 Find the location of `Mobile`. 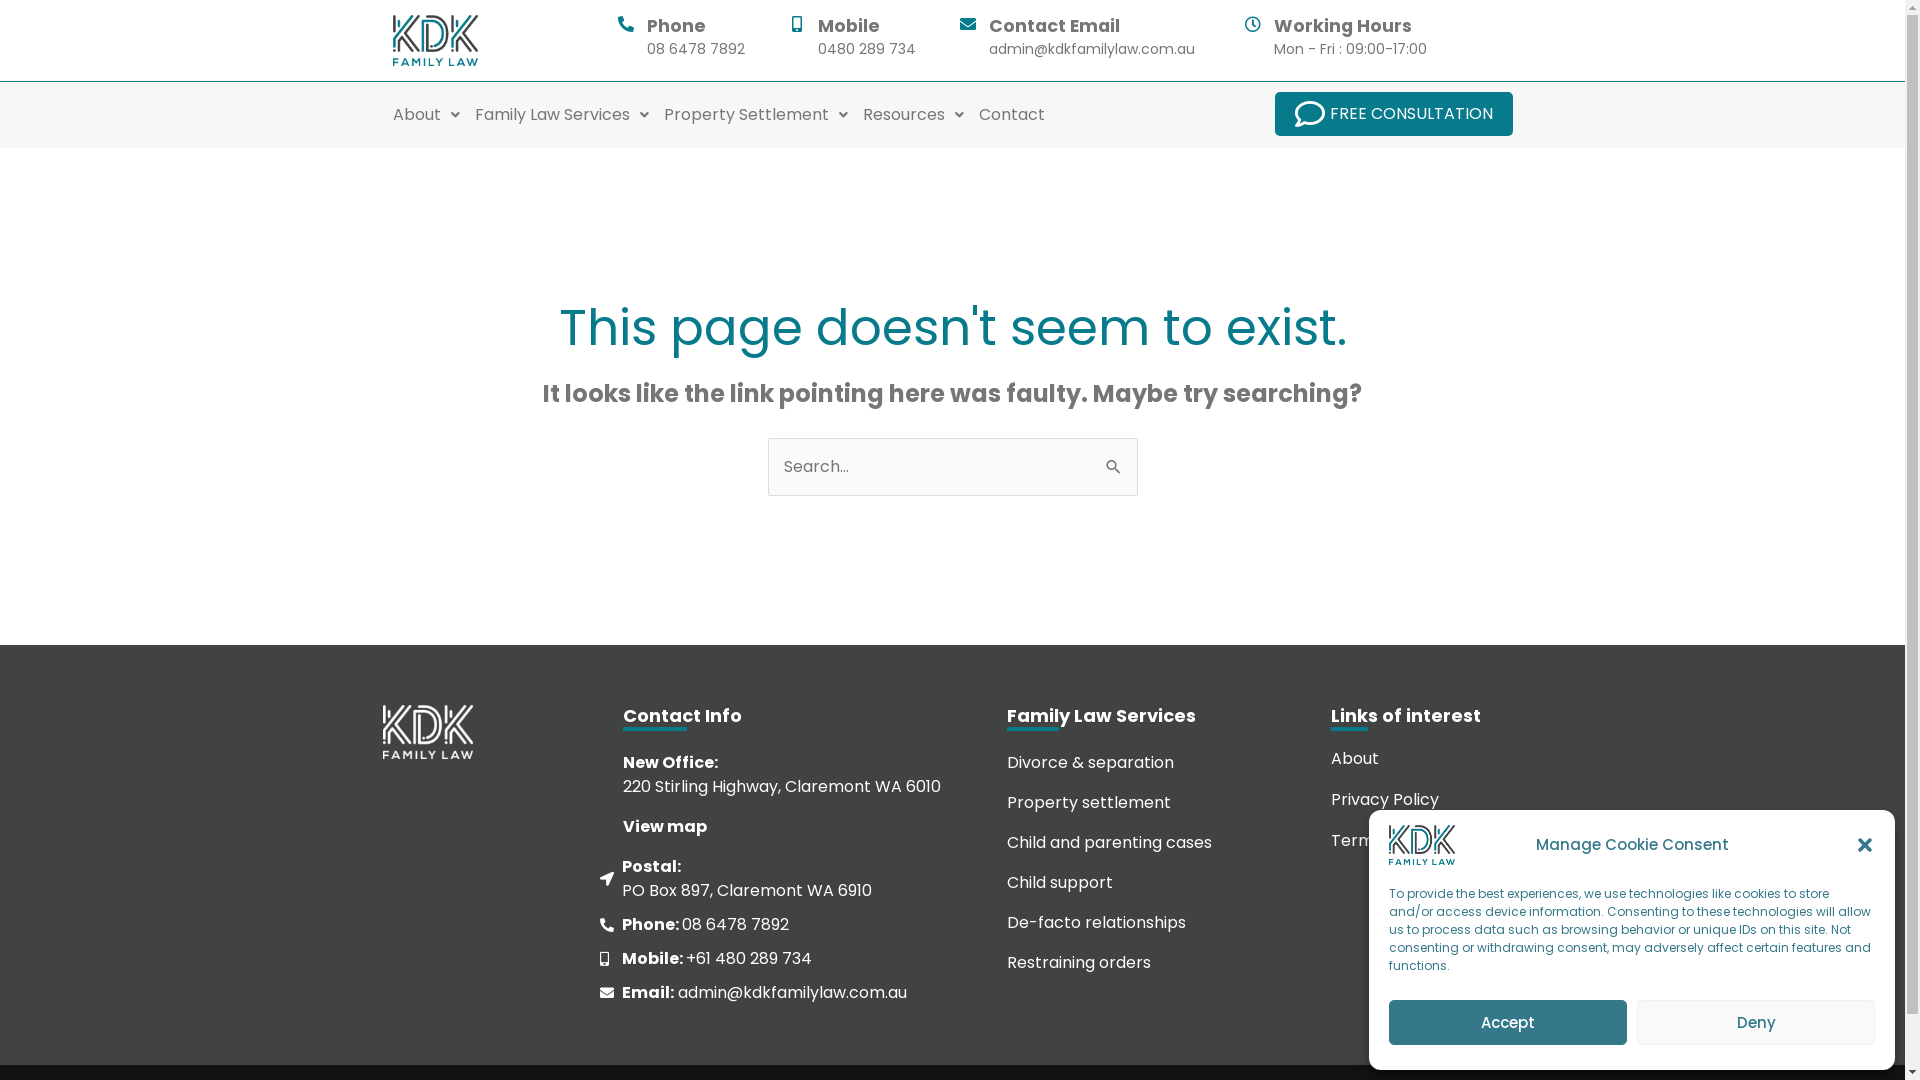

Mobile is located at coordinates (849, 26).